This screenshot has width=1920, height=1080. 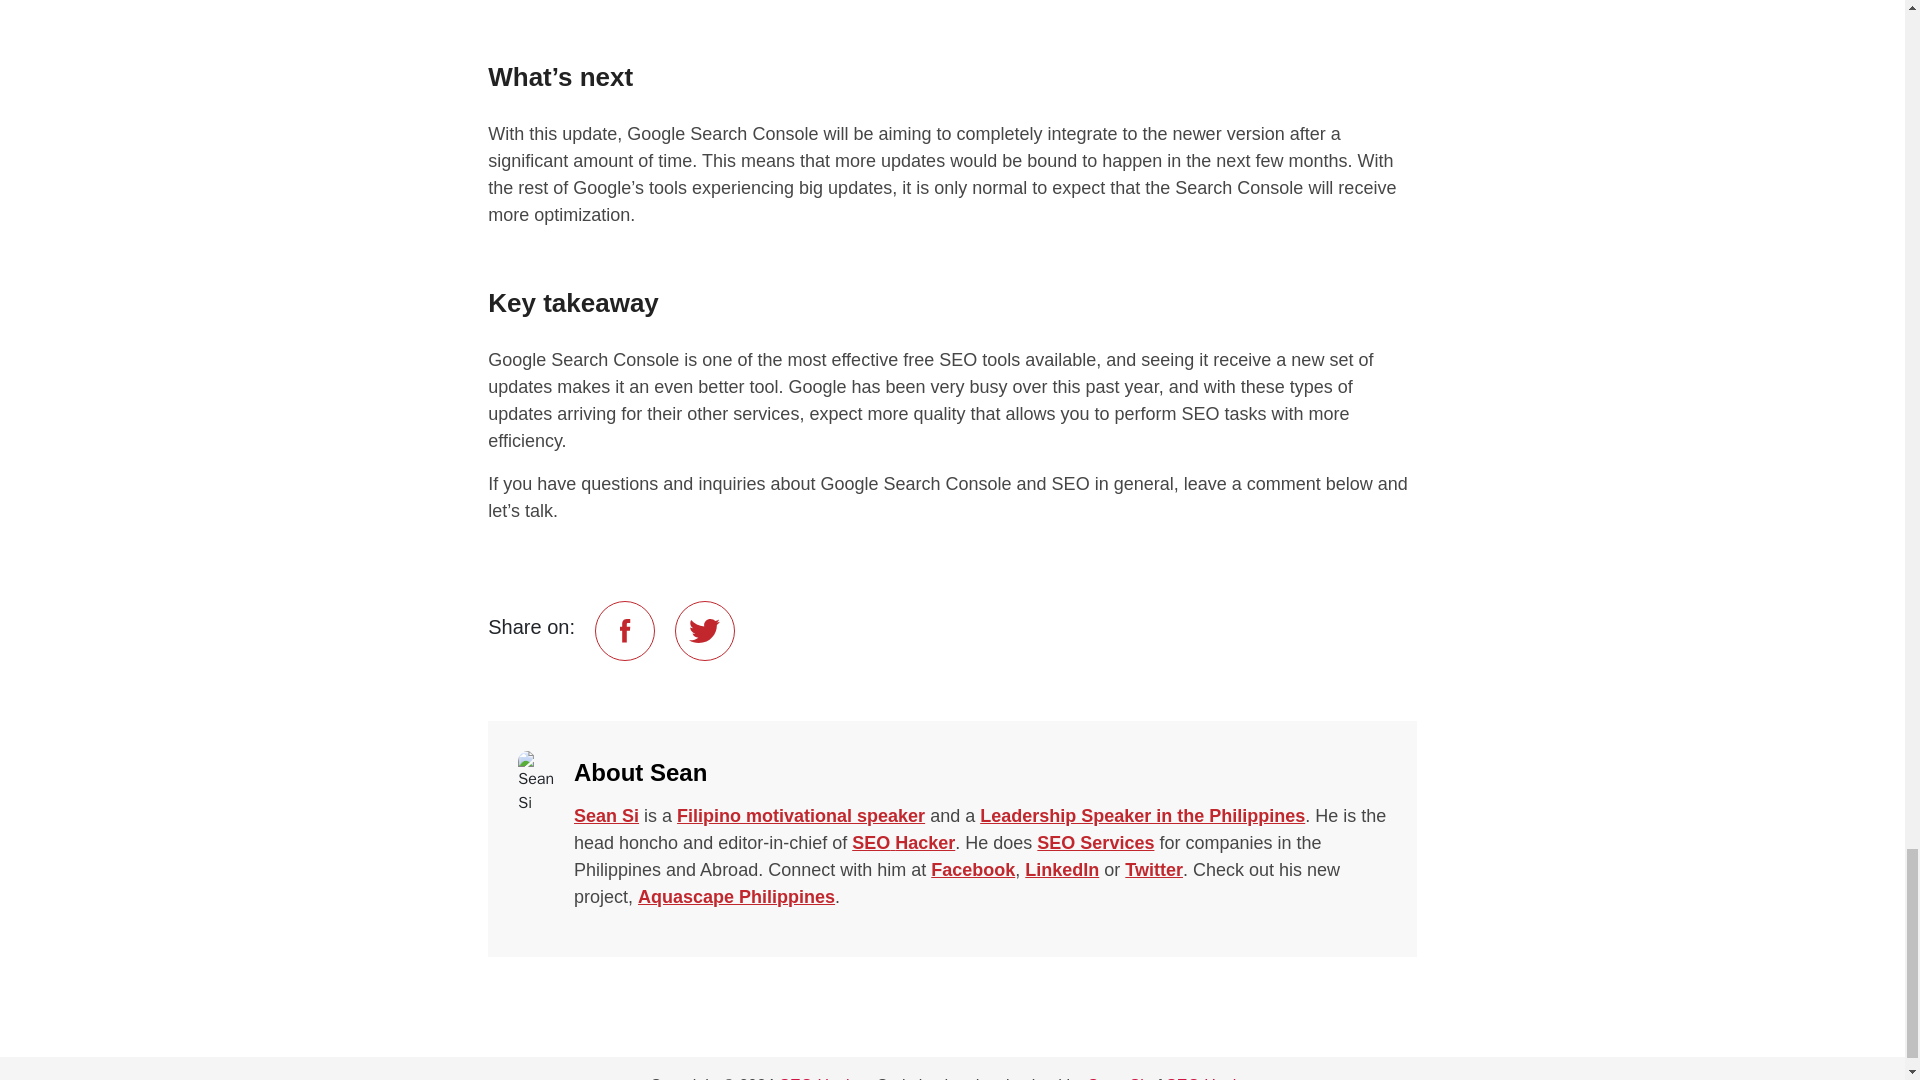 I want to click on Sean Si Facebook Page, so click(x=973, y=870).